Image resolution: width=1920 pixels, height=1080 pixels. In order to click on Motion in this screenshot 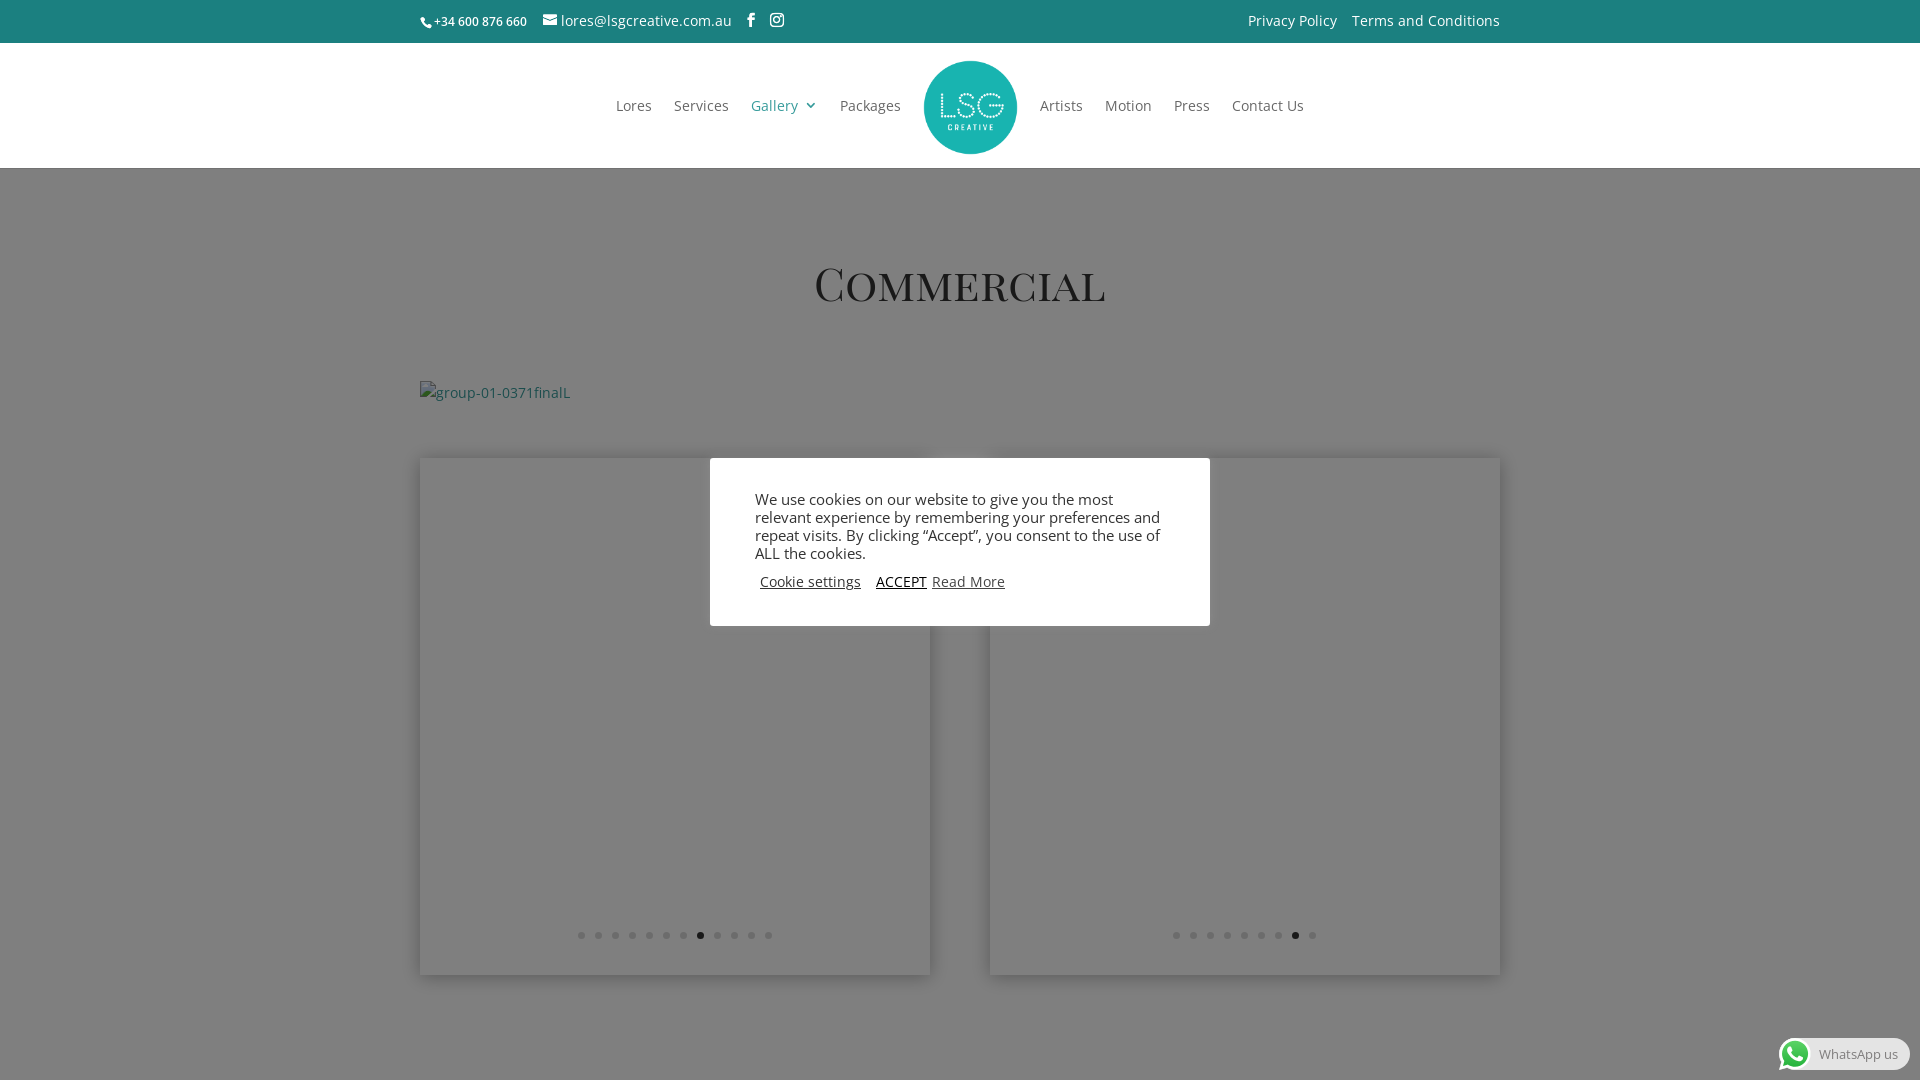, I will do `click(1128, 132)`.